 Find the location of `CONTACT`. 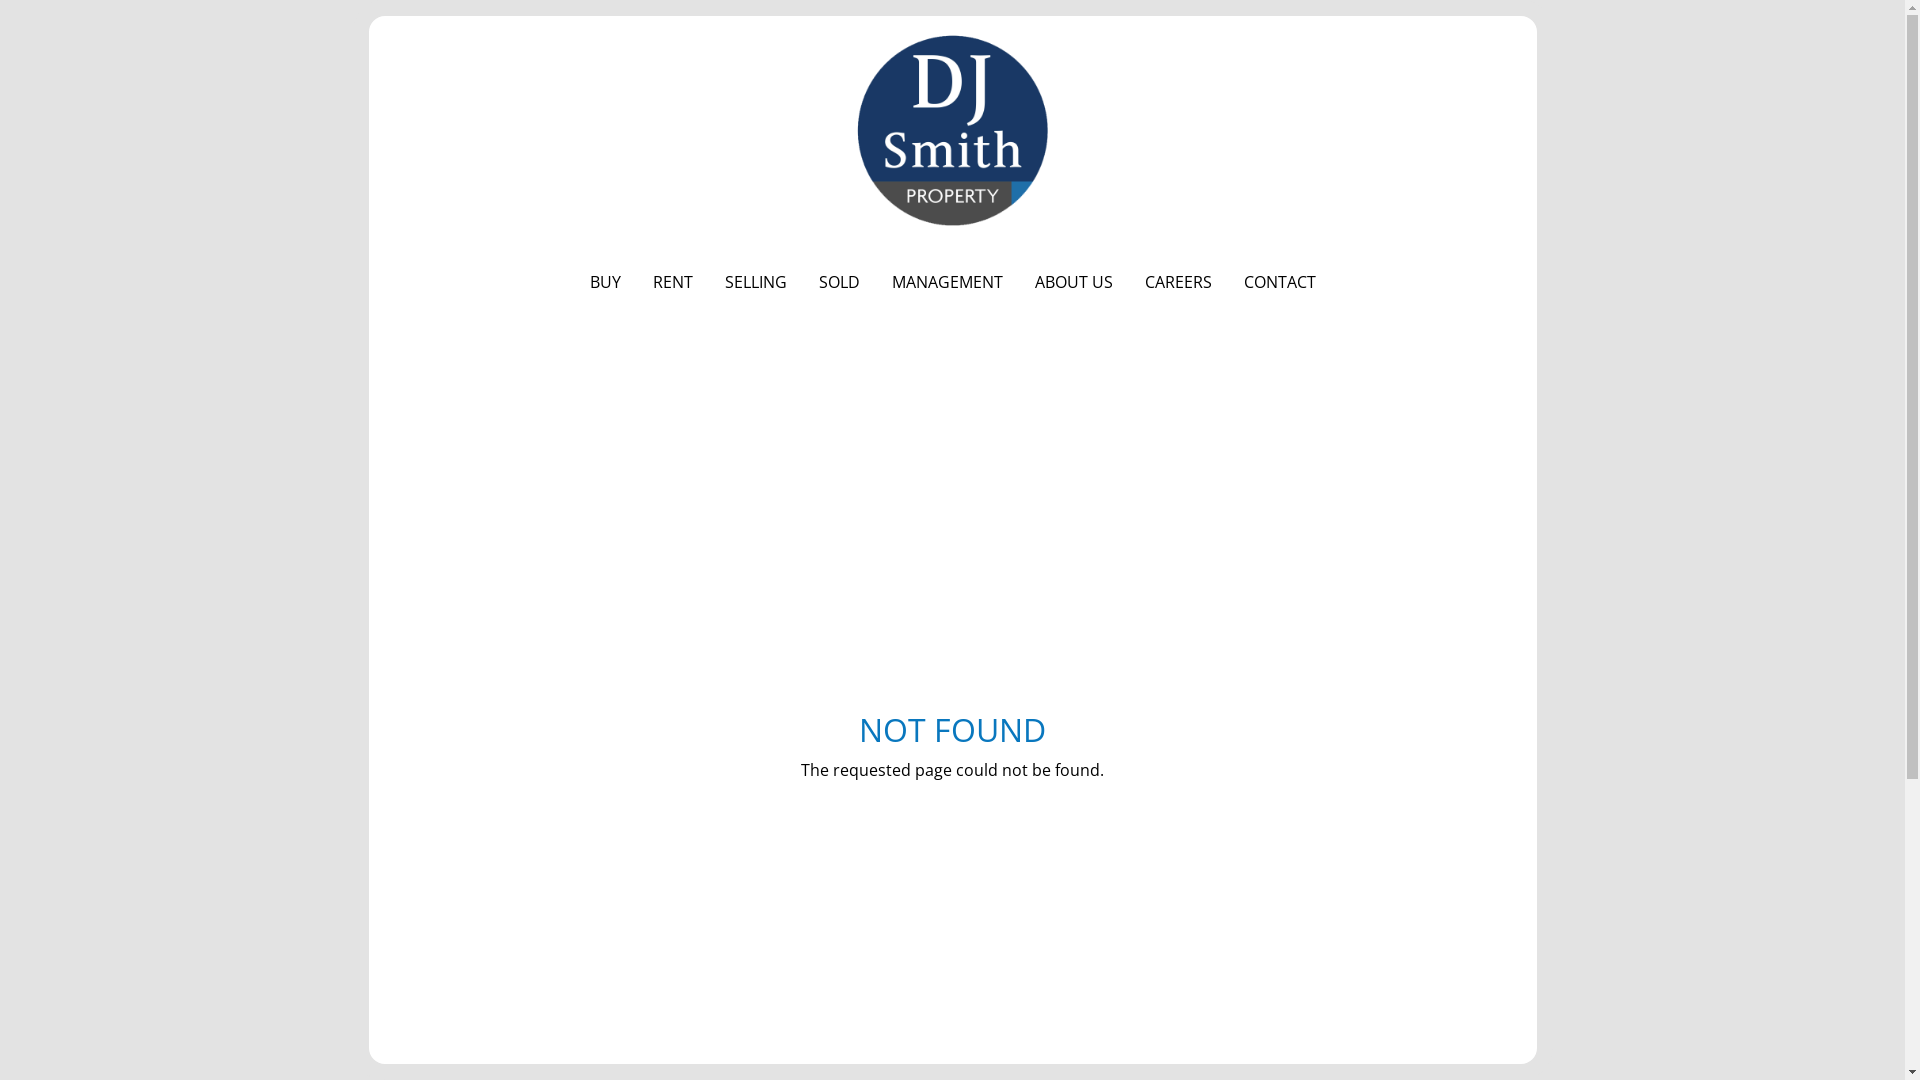

CONTACT is located at coordinates (1280, 282).